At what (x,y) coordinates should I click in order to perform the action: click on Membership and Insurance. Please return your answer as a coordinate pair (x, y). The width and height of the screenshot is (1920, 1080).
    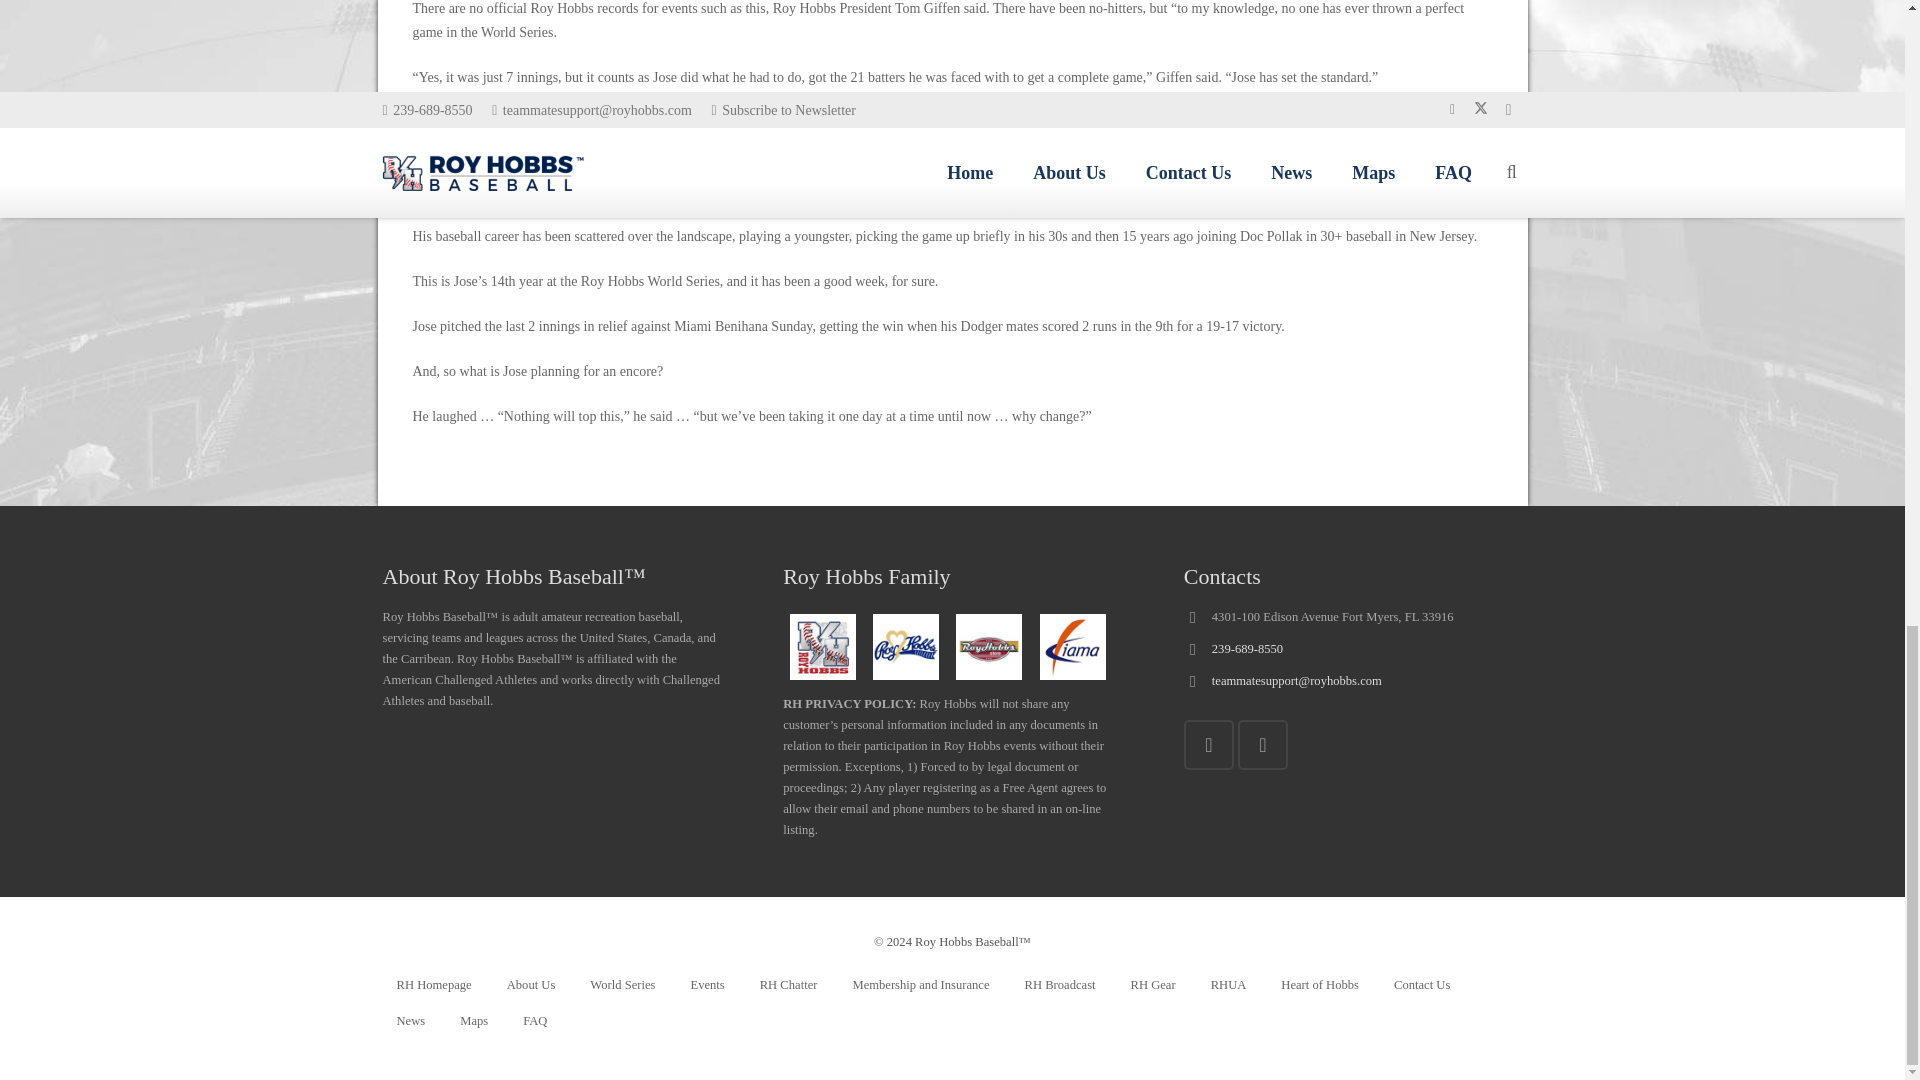
    Looking at the image, I should click on (920, 986).